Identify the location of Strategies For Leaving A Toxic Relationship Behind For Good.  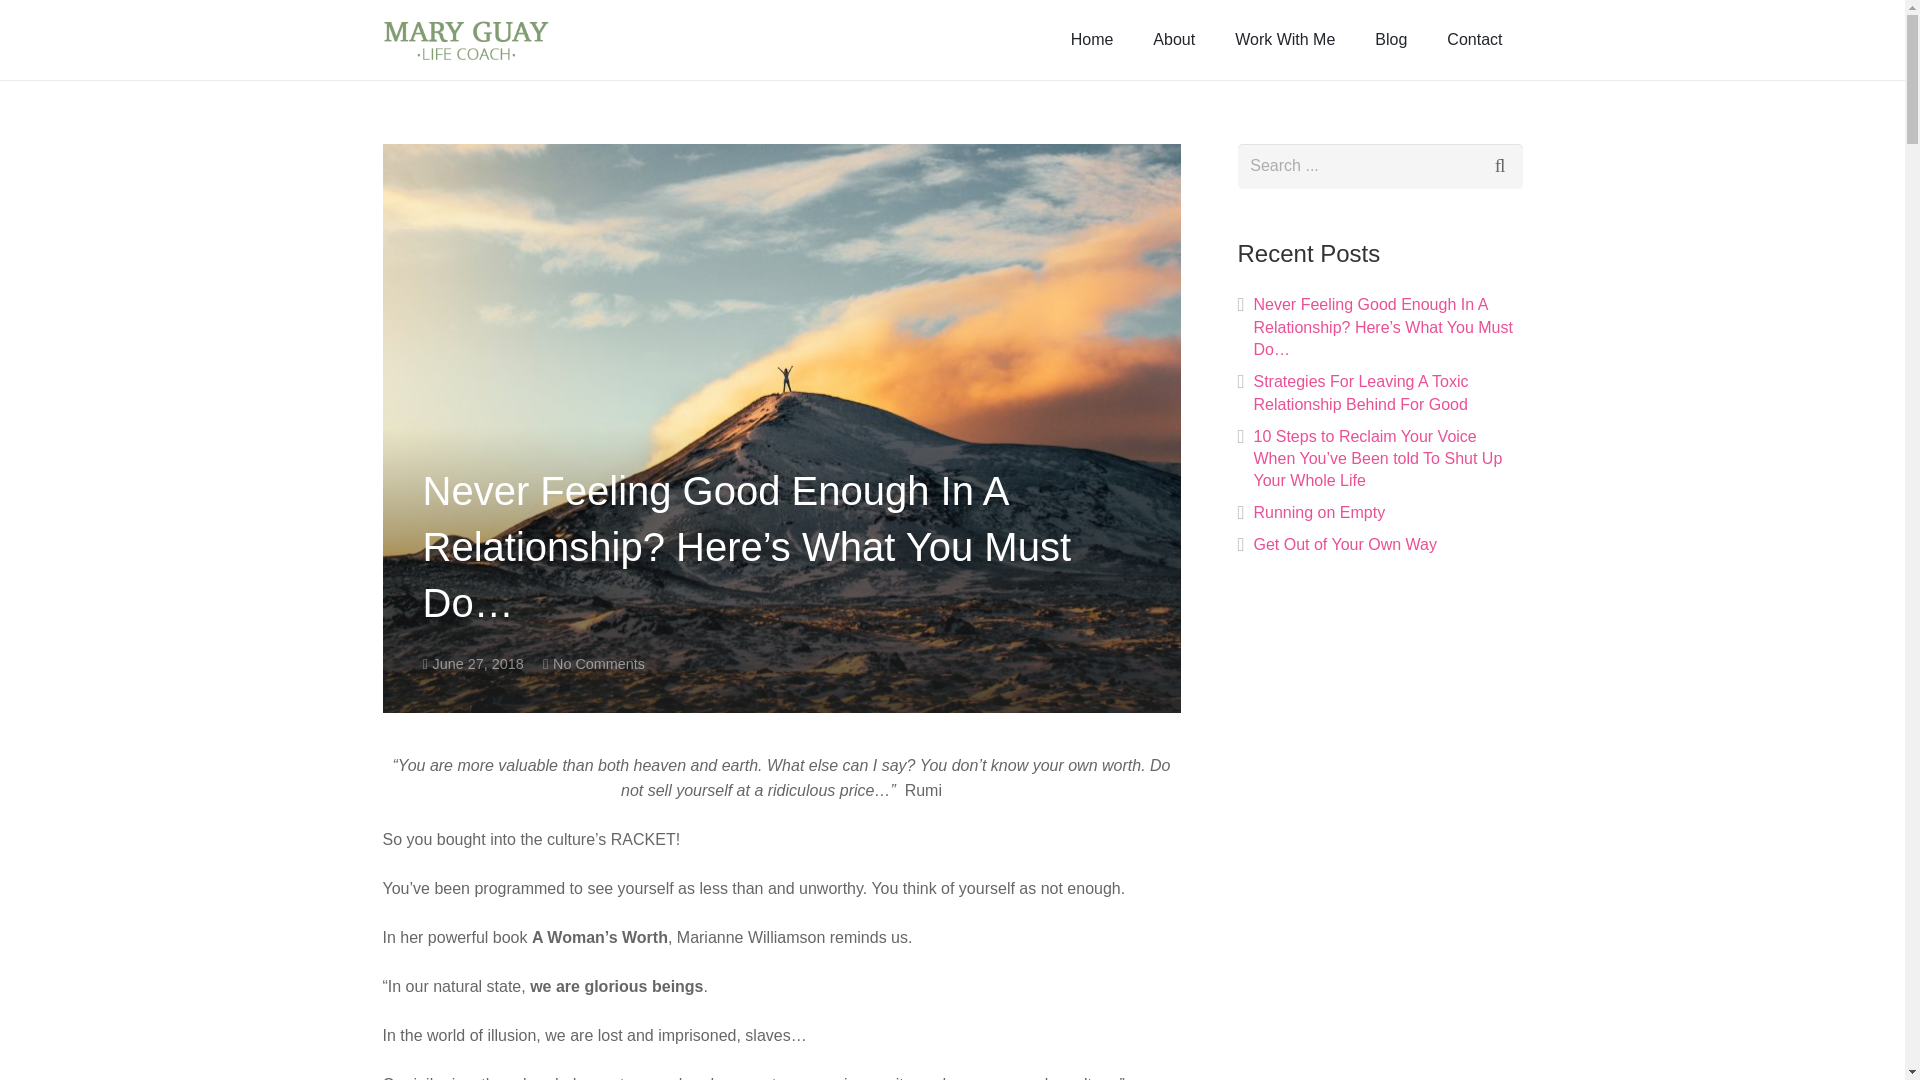
(1360, 392).